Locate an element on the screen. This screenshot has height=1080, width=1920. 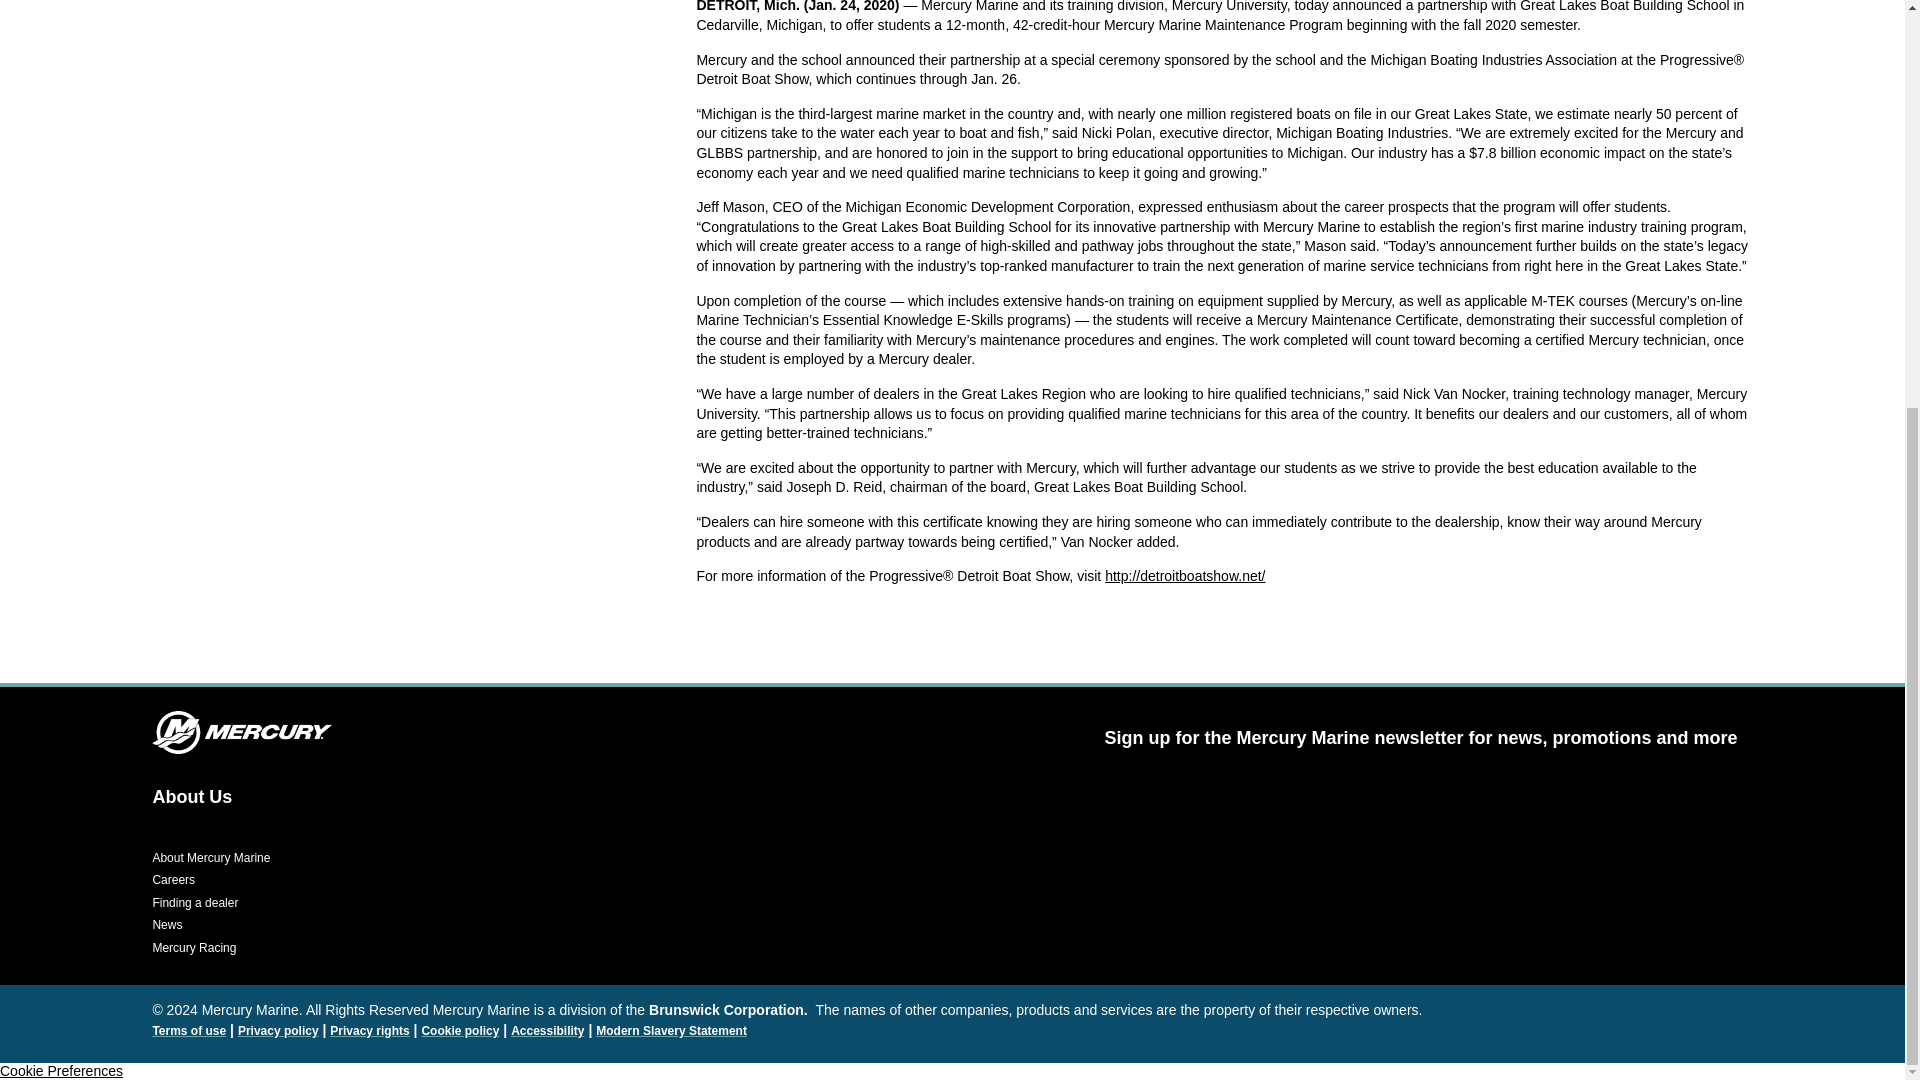
Print is located at coordinates (242, 732).